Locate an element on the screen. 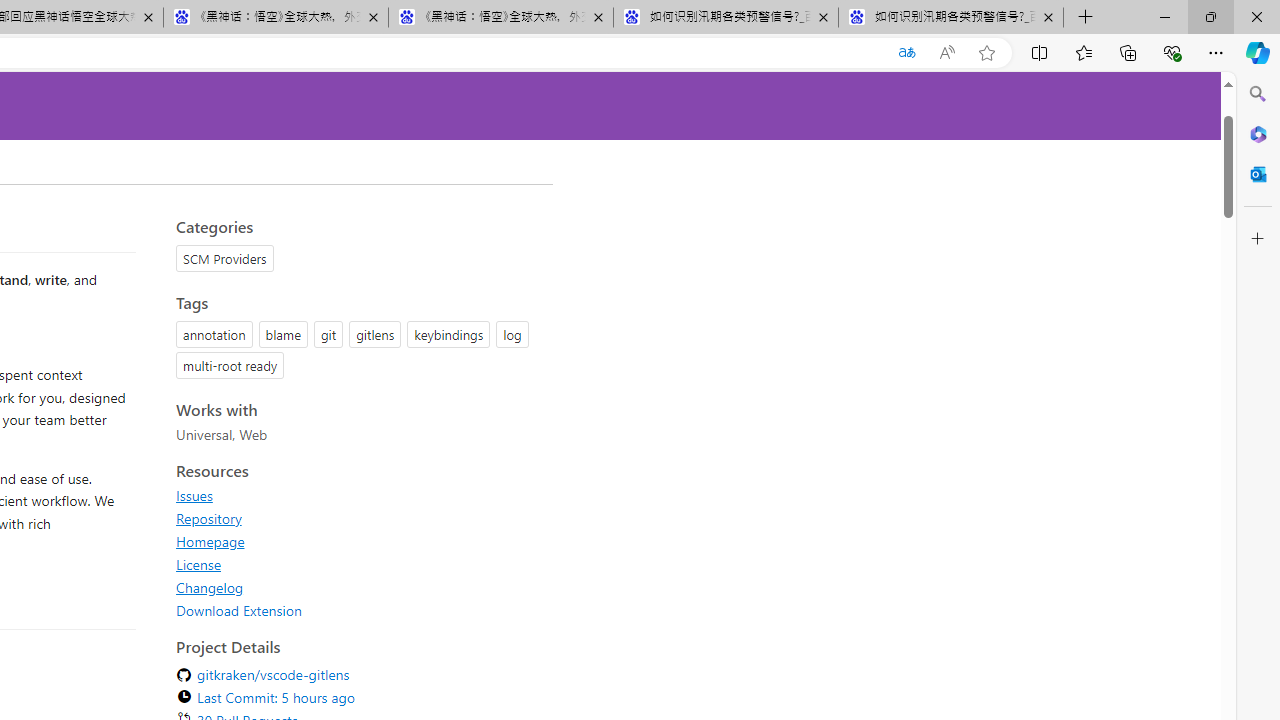 Image resolution: width=1280 pixels, height=720 pixels. License is located at coordinates (358, 564).